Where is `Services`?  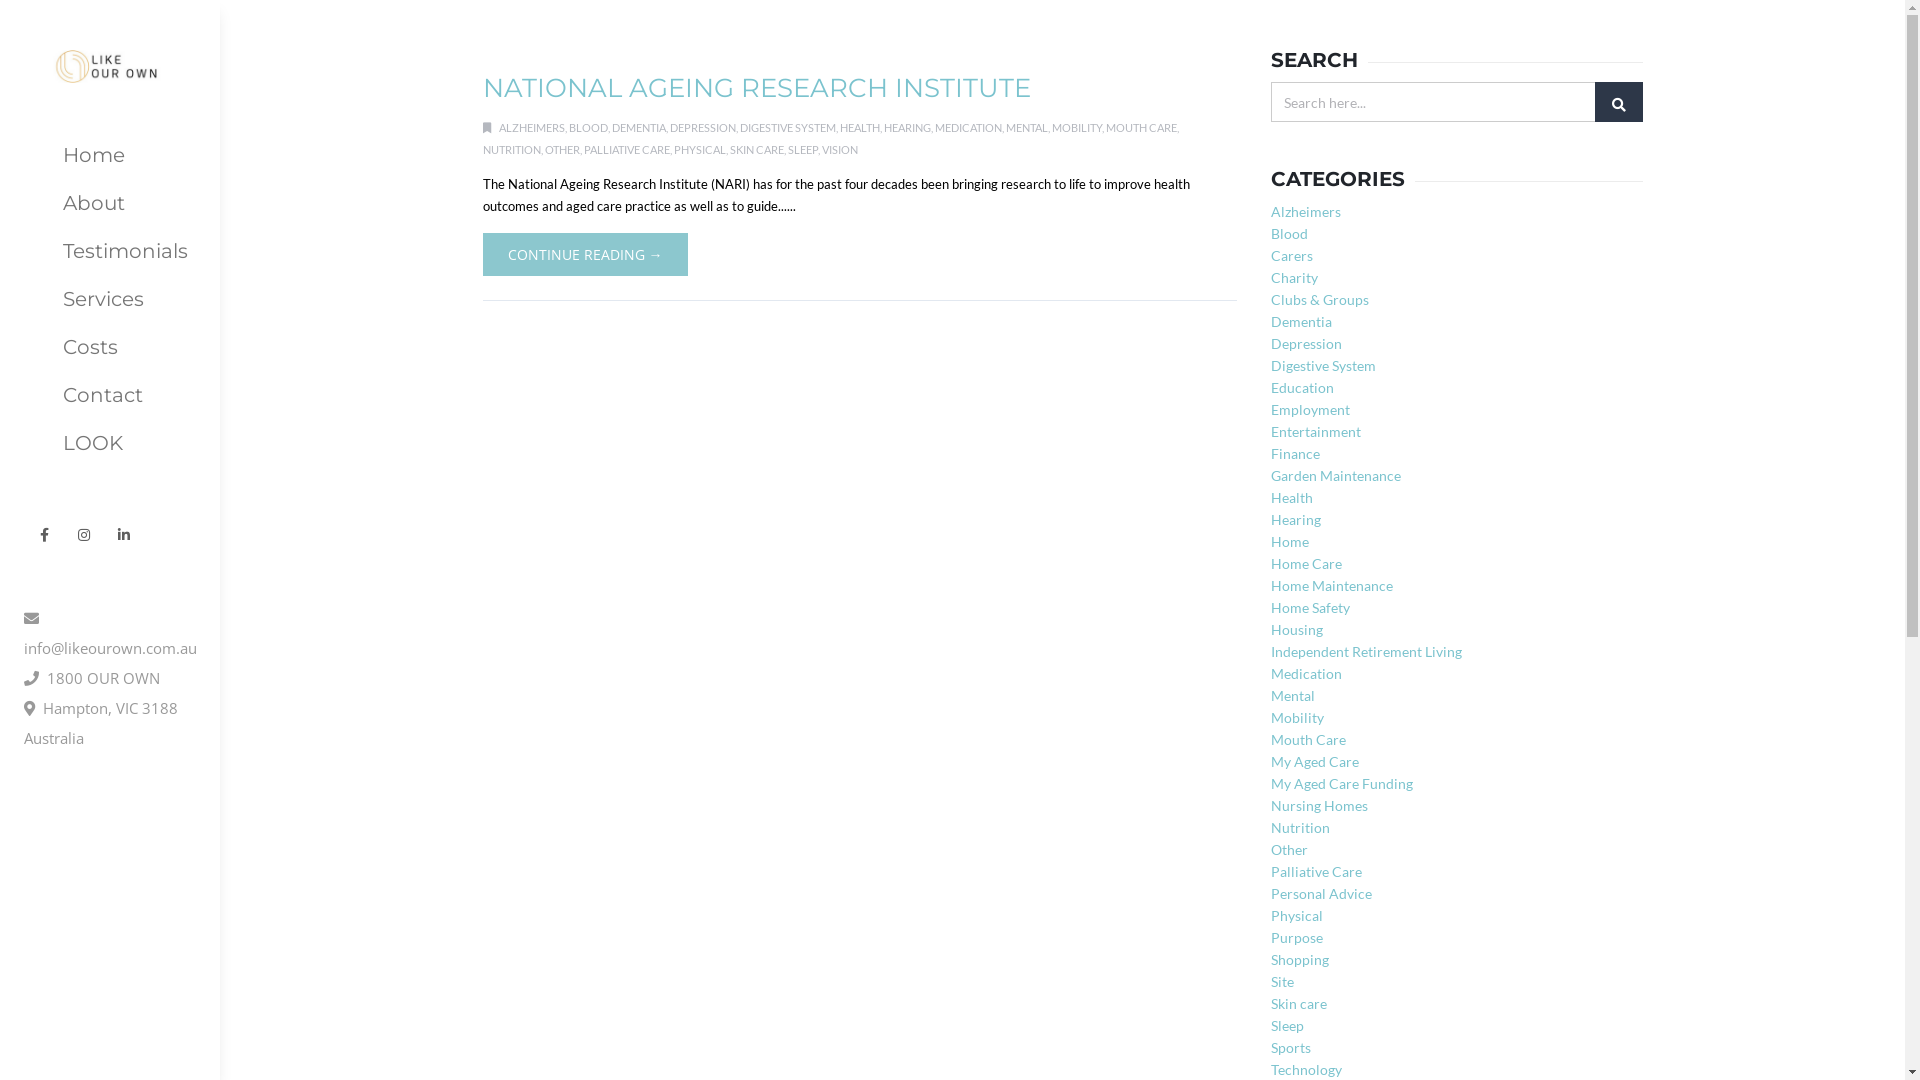
Services is located at coordinates (110, 299).